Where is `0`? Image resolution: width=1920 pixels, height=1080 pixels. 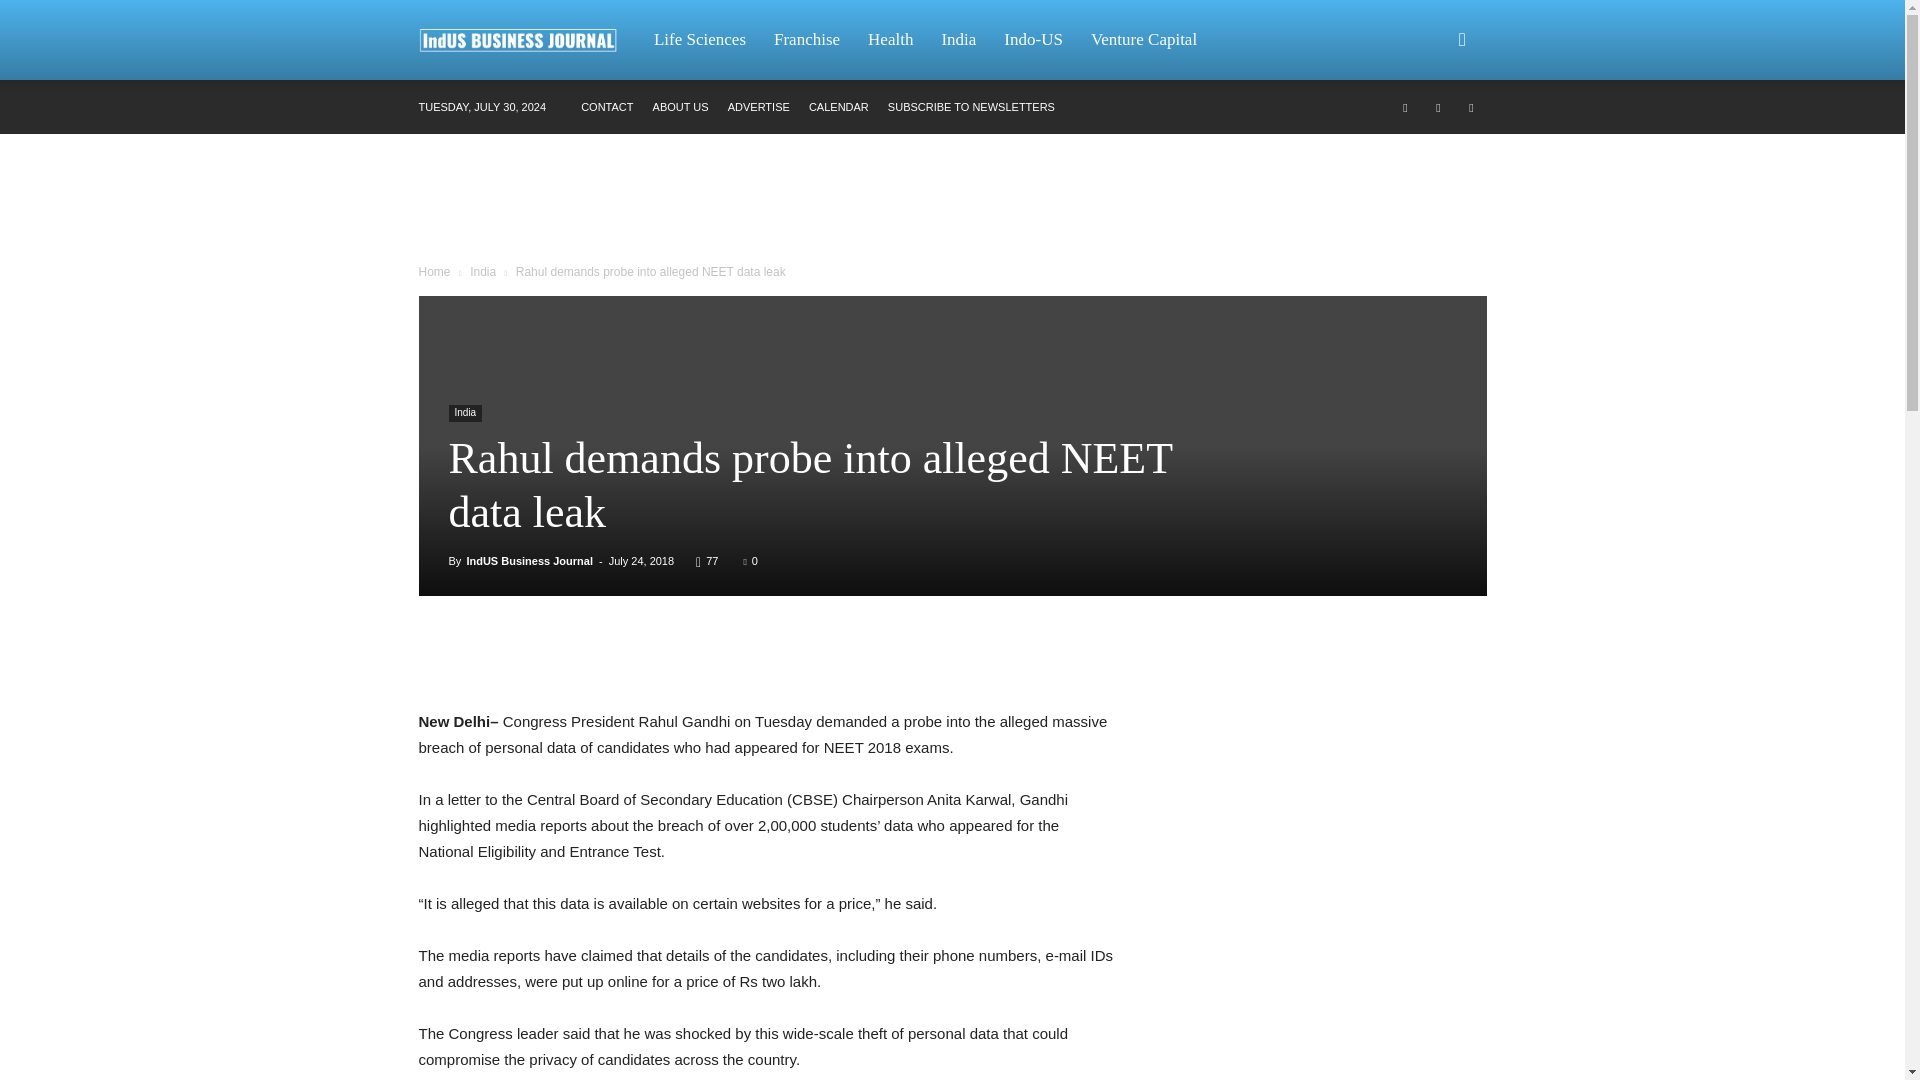 0 is located at coordinates (751, 561).